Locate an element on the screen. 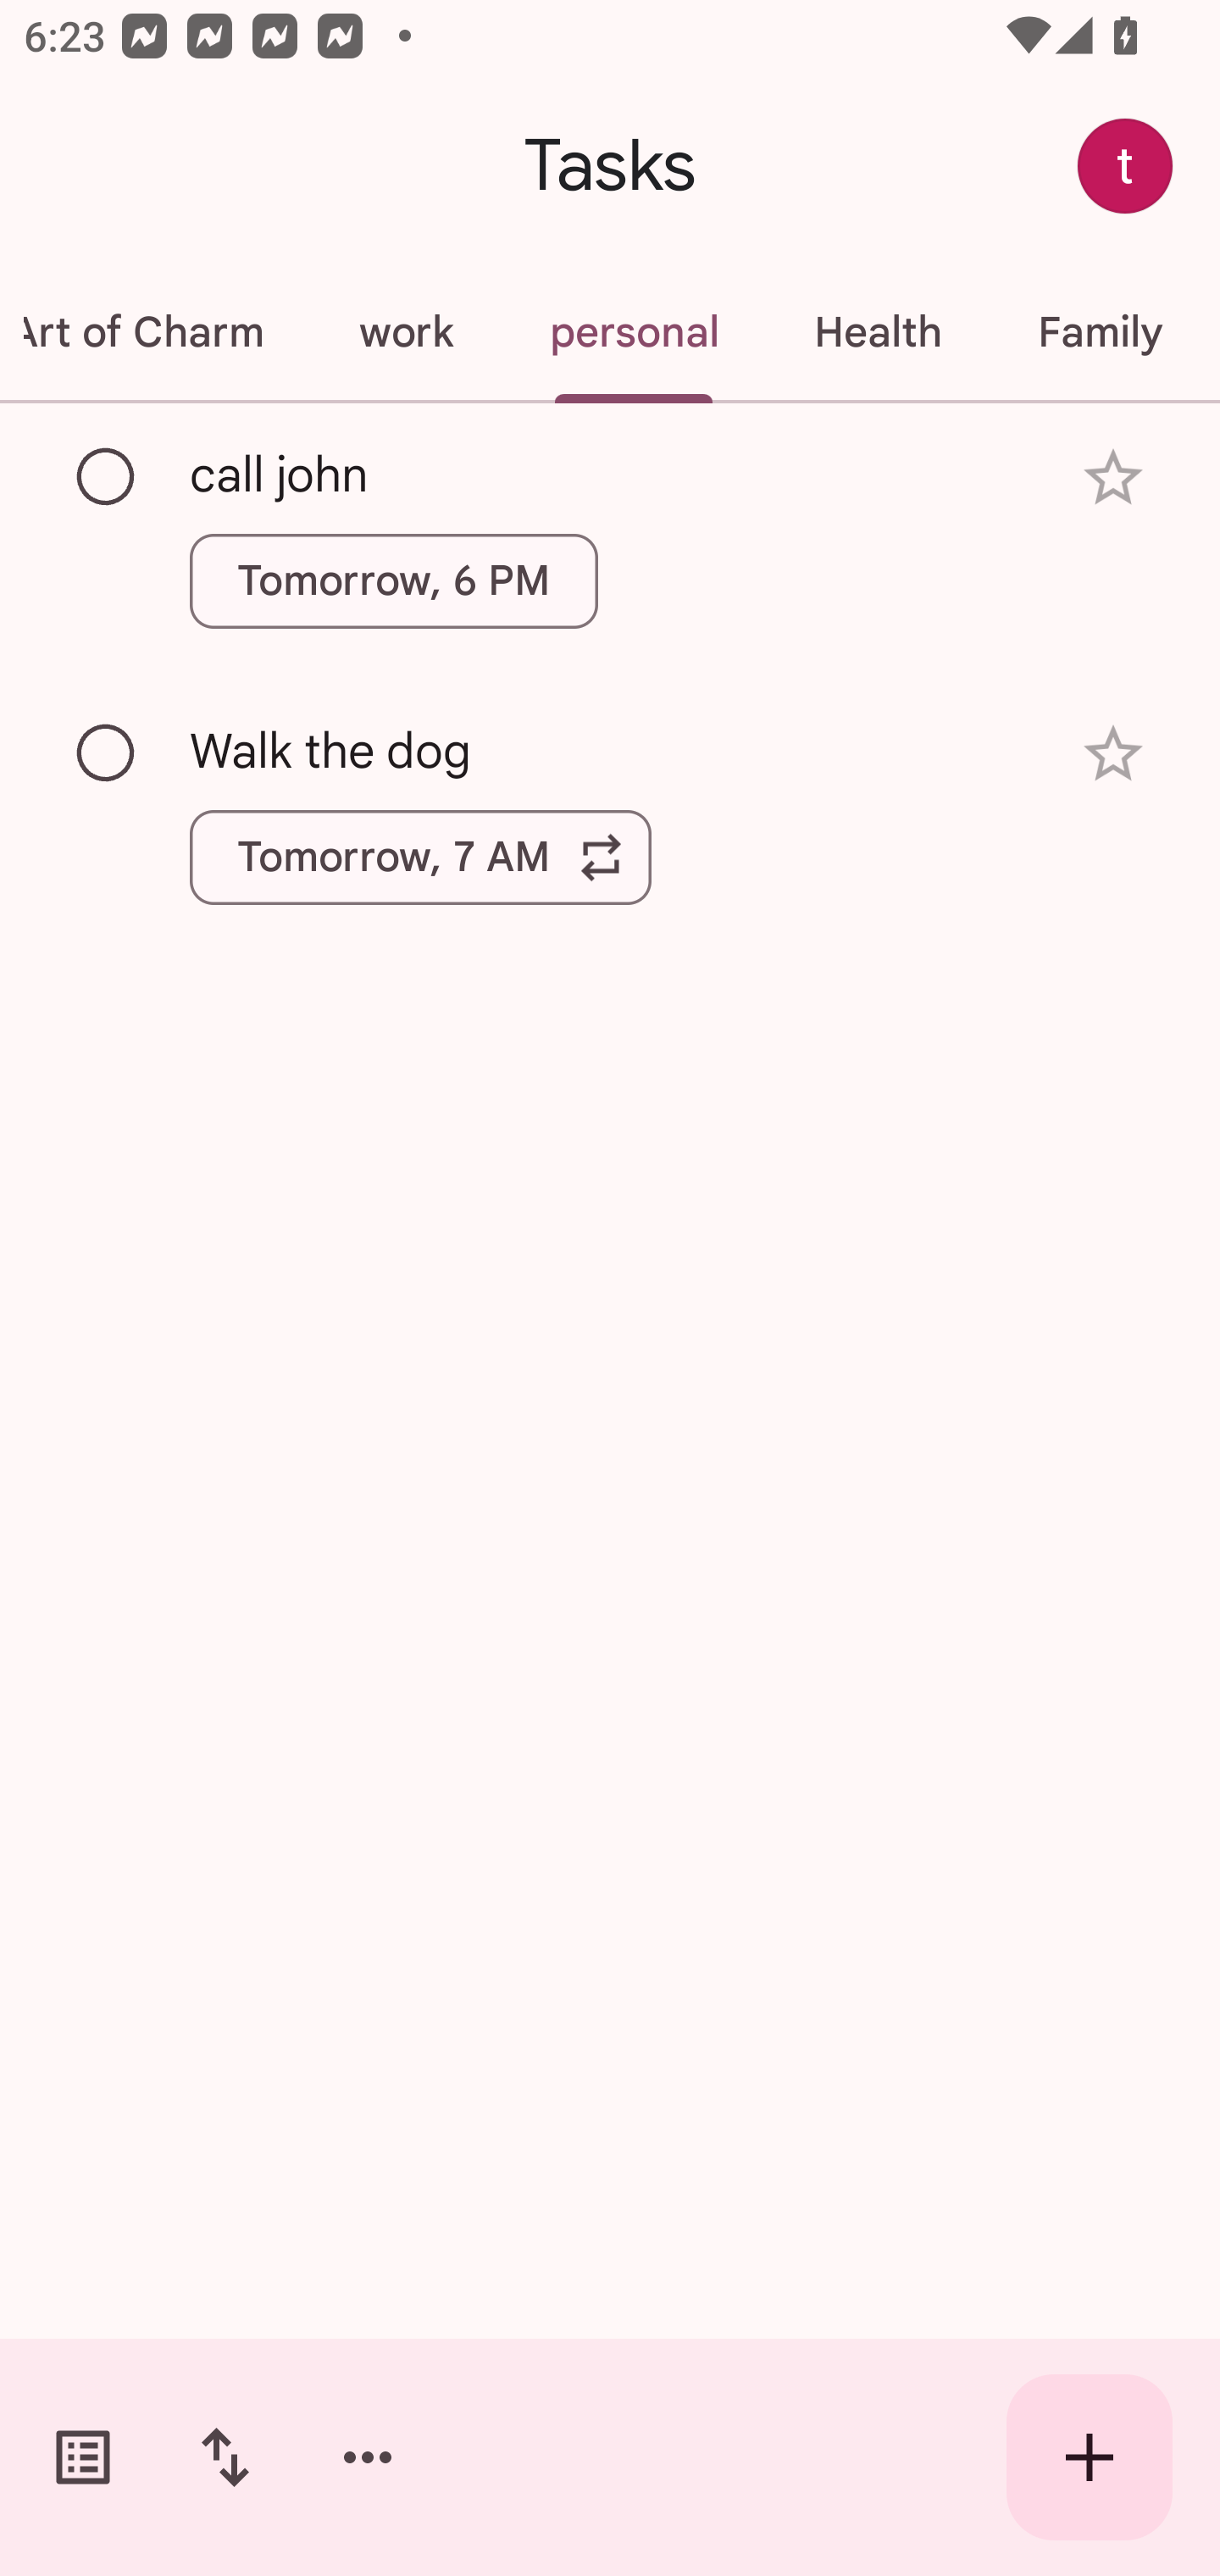 Image resolution: width=1220 pixels, height=2576 pixels. Change sort order is located at coordinates (225, 2457).